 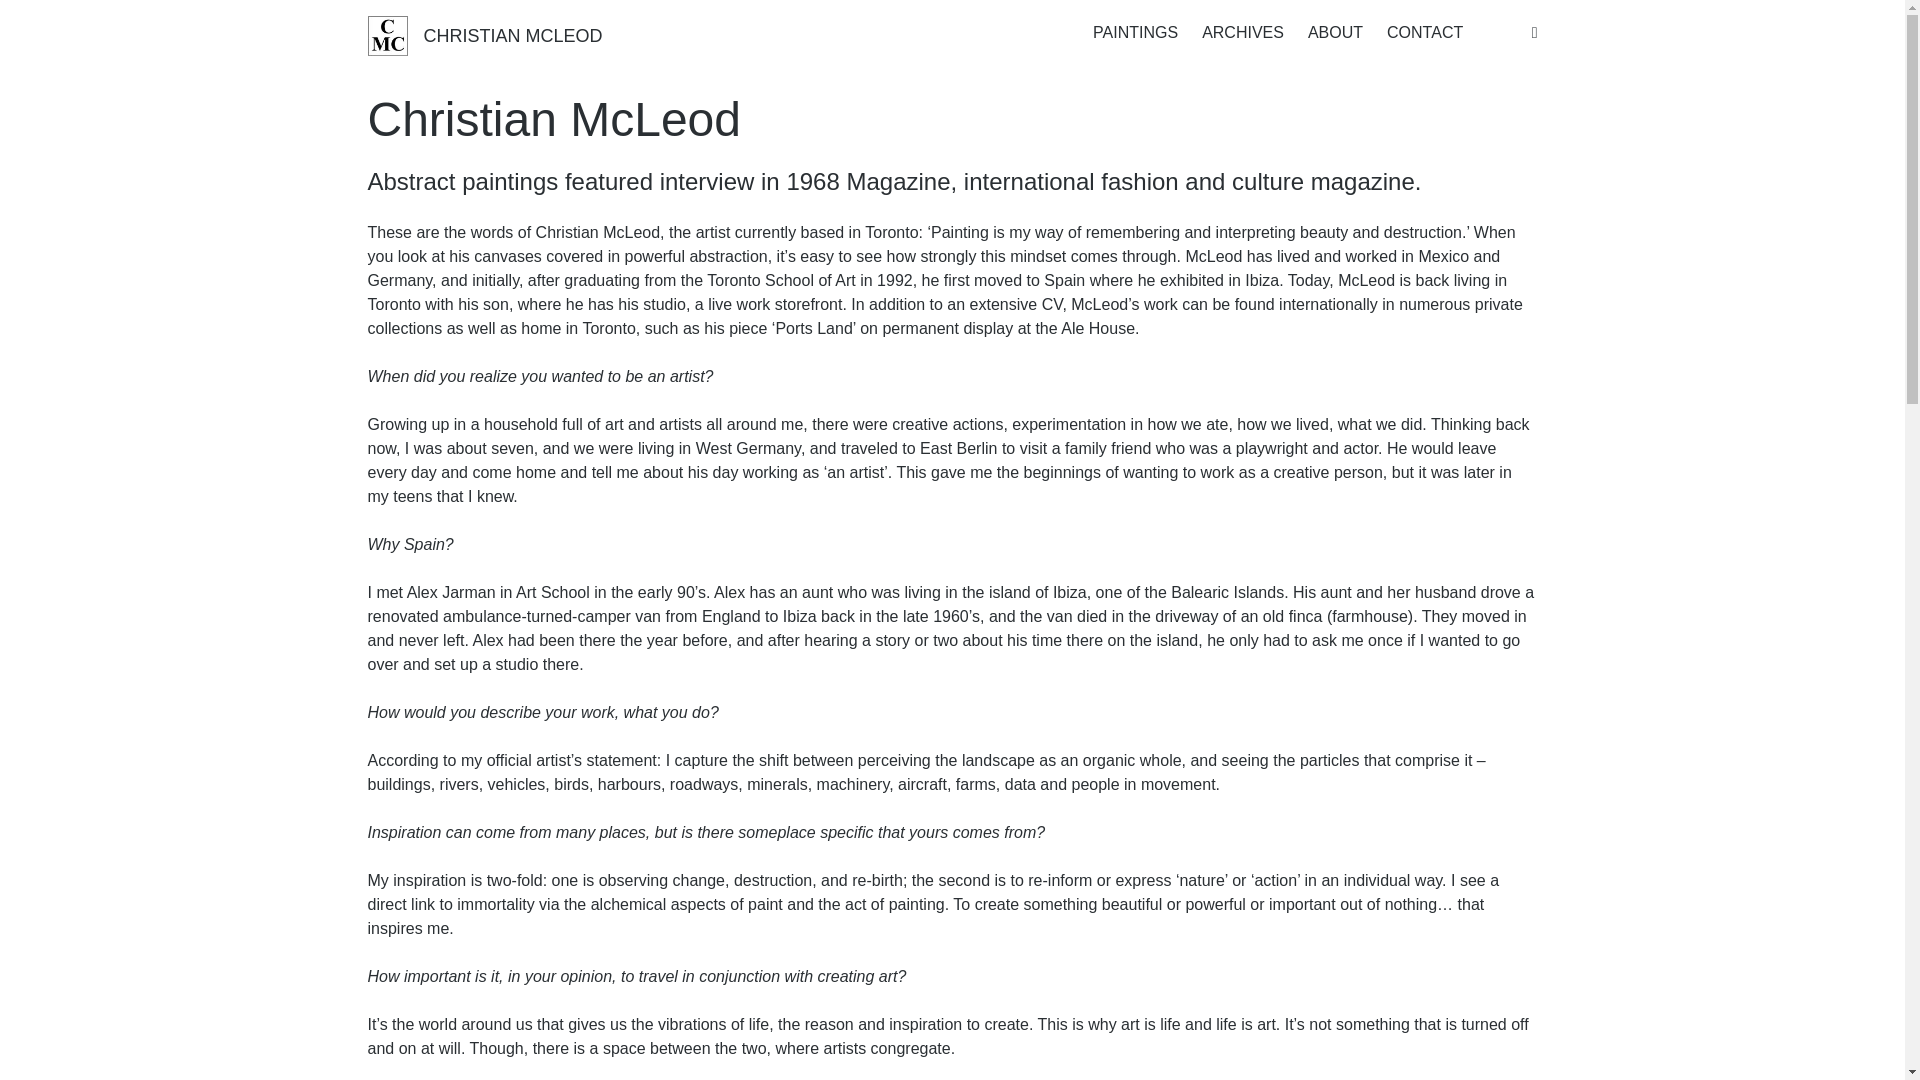 I want to click on Submit, so click(x=736, y=634).